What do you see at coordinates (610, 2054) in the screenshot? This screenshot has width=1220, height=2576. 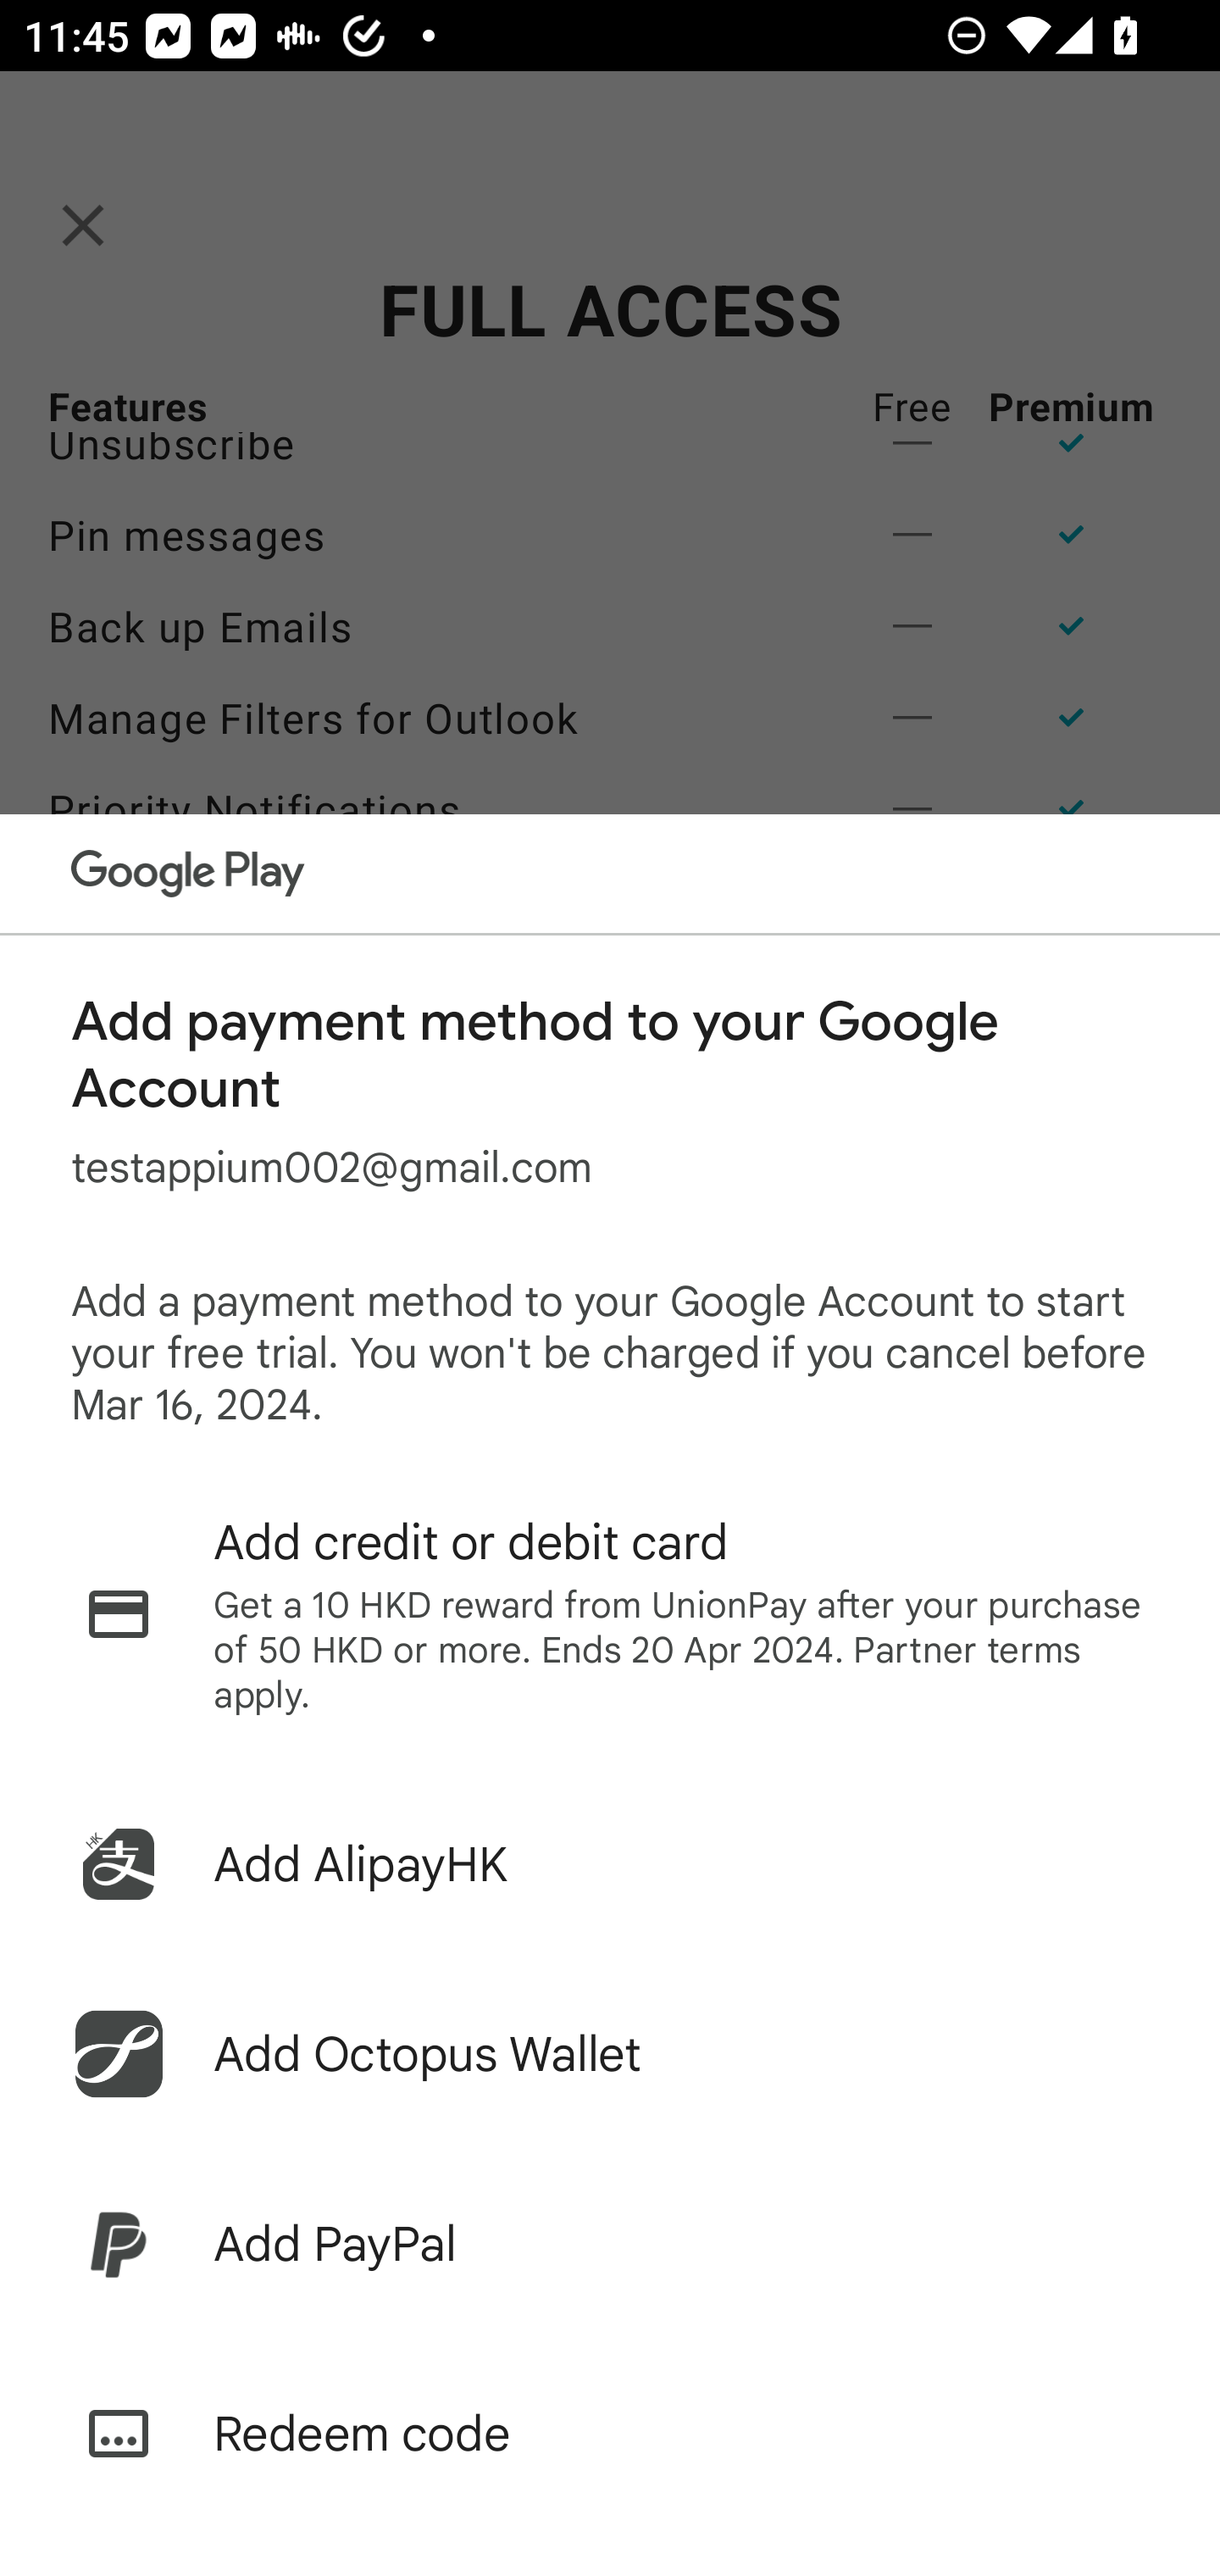 I see `Add Octopus Wallet` at bounding box center [610, 2054].